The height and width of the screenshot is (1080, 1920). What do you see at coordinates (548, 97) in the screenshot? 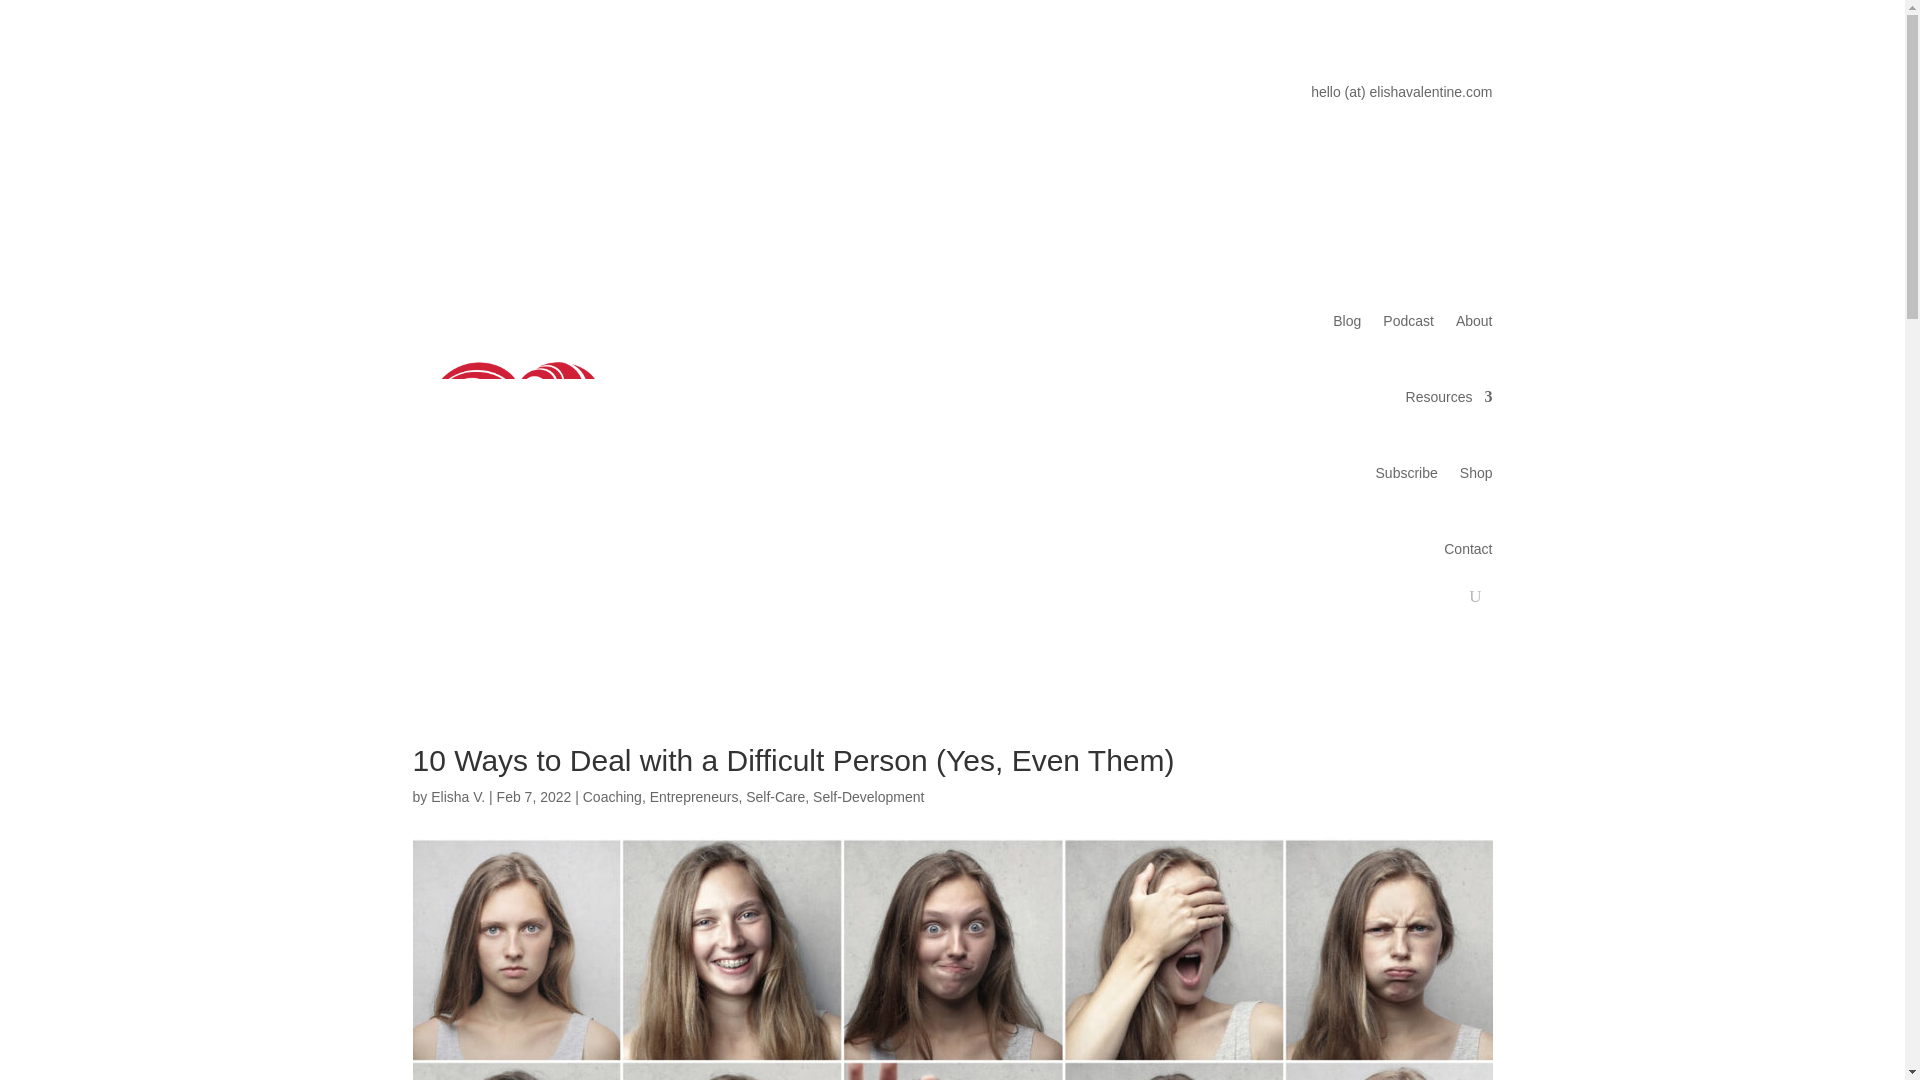
I see `Follow on X` at bounding box center [548, 97].